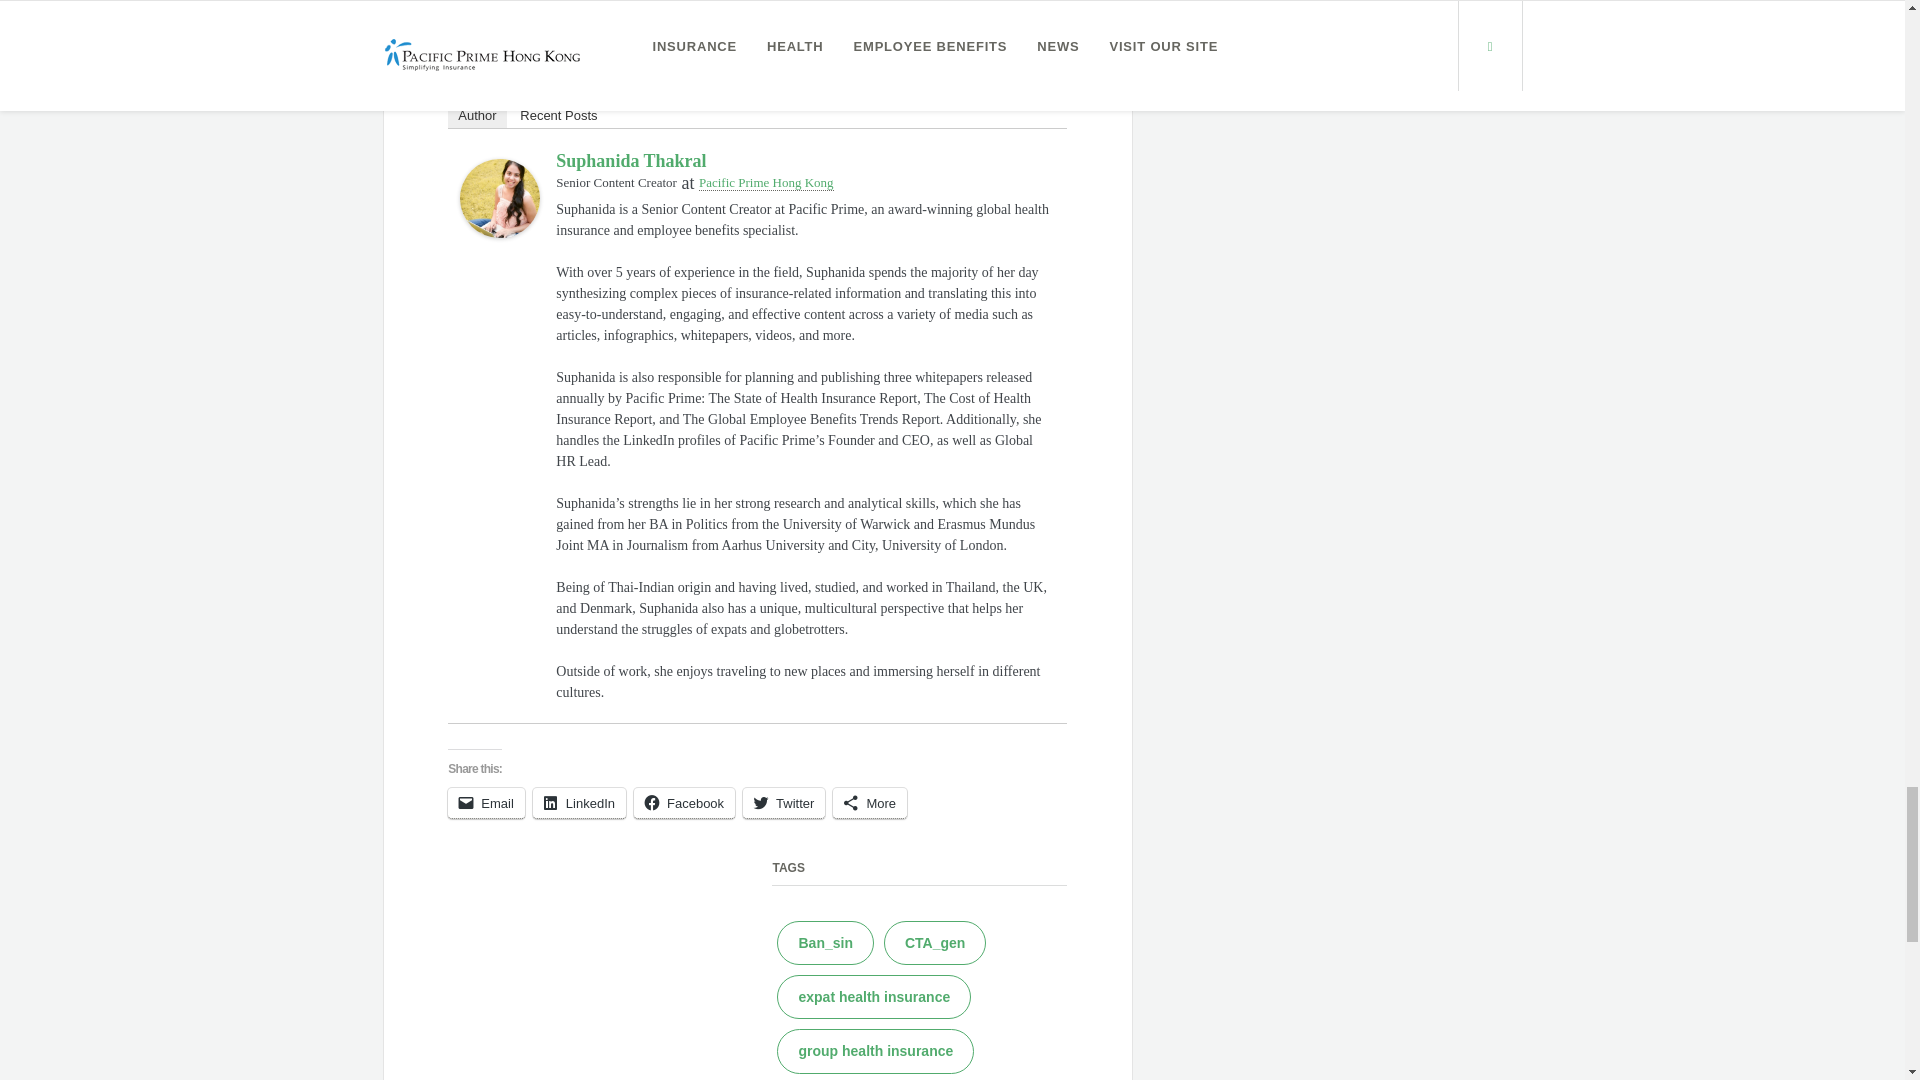 The height and width of the screenshot is (1080, 1920). What do you see at coordinates (486, 803) in the screenshot?
I see `Click to email a link to a friend` at bounding box center [486, 803].